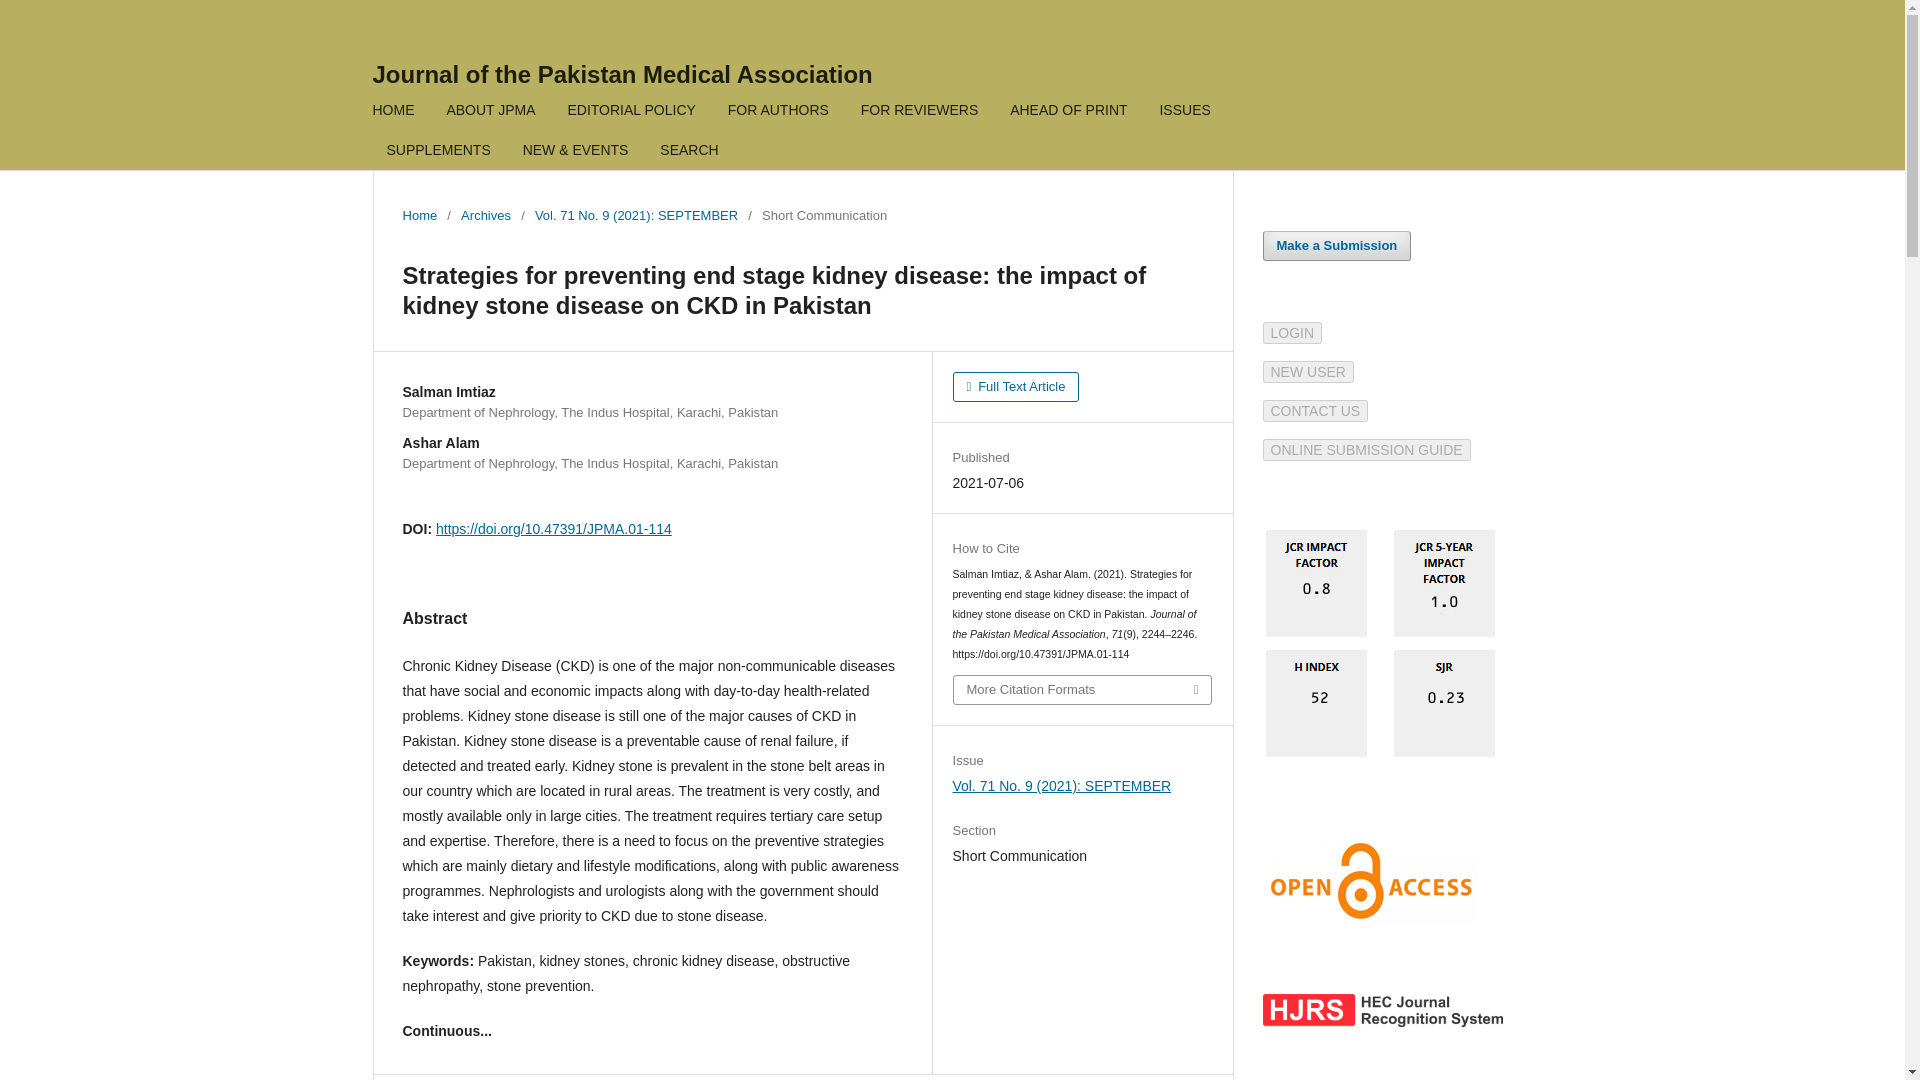  I want to click on Journal of the Pakistan Medical Association, so click(622, 74).